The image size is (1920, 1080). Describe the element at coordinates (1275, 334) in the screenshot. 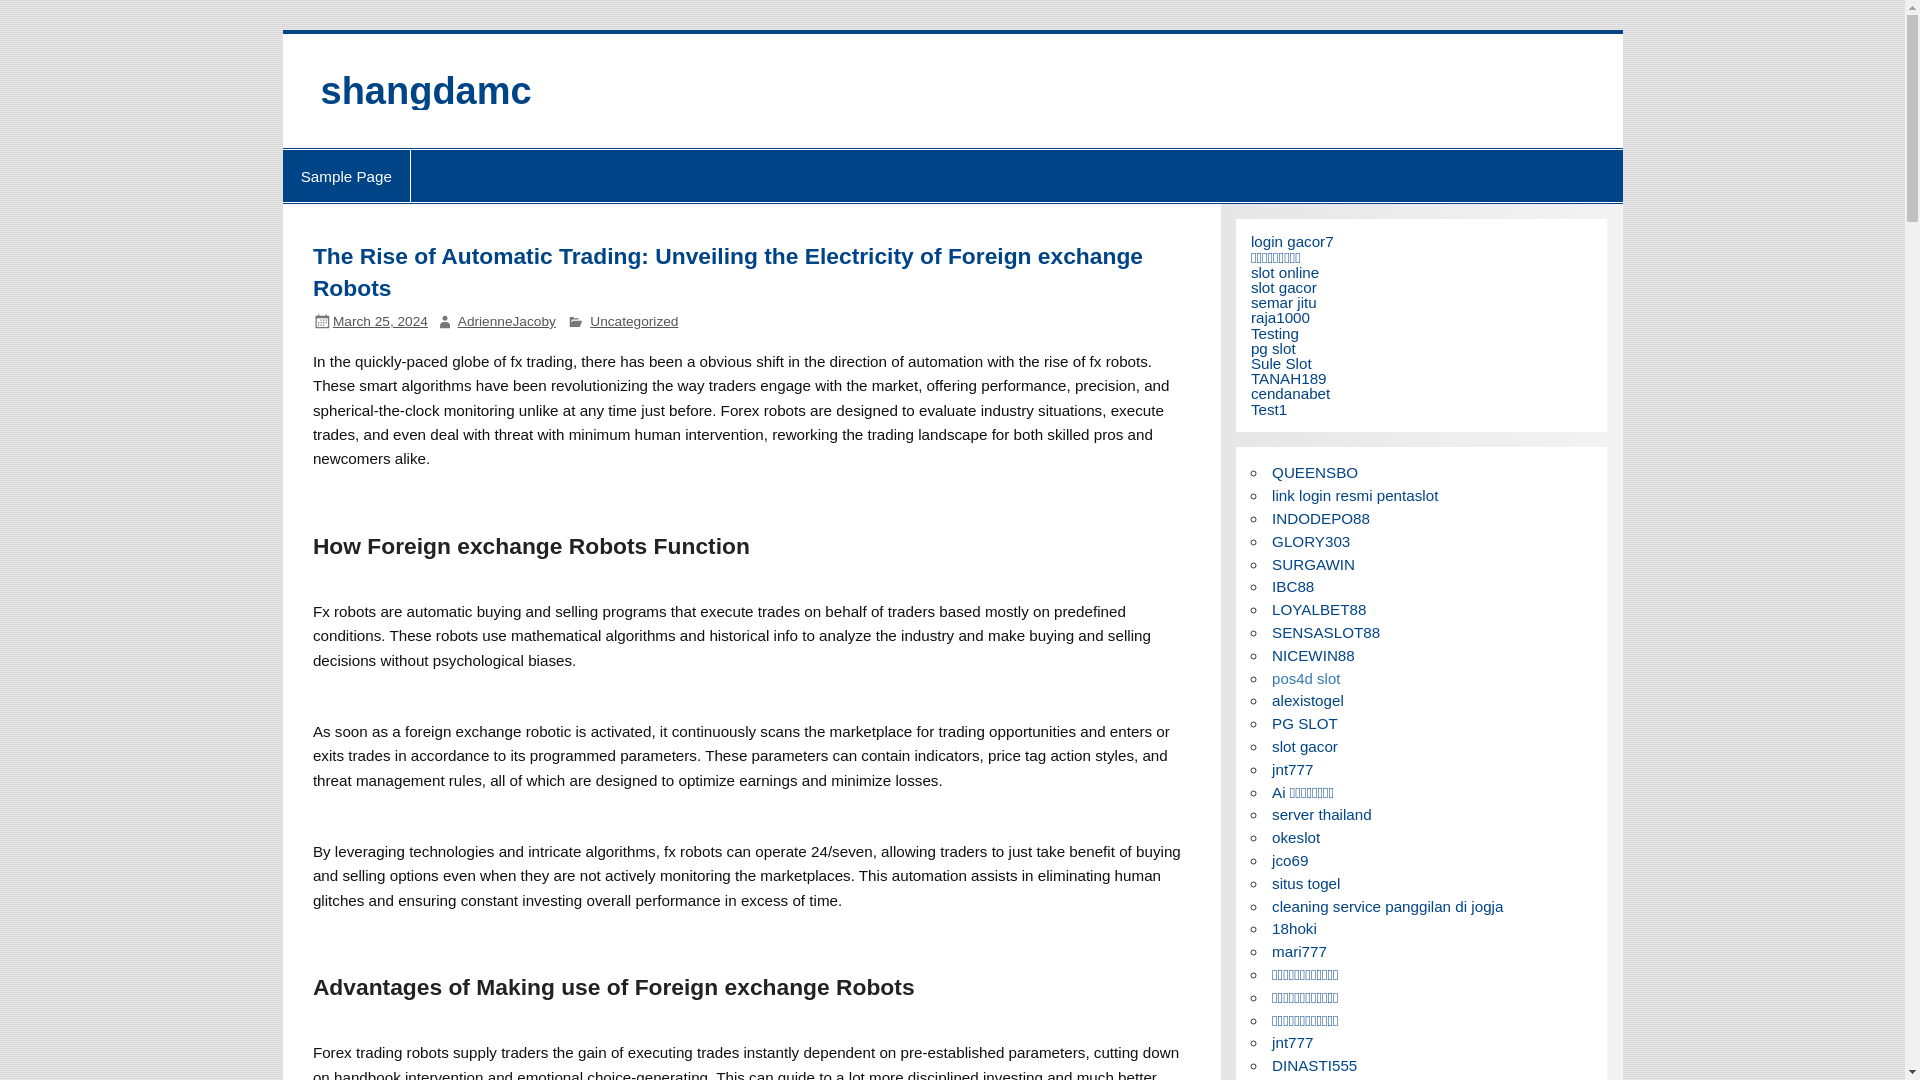

I see `Testing` at that location.